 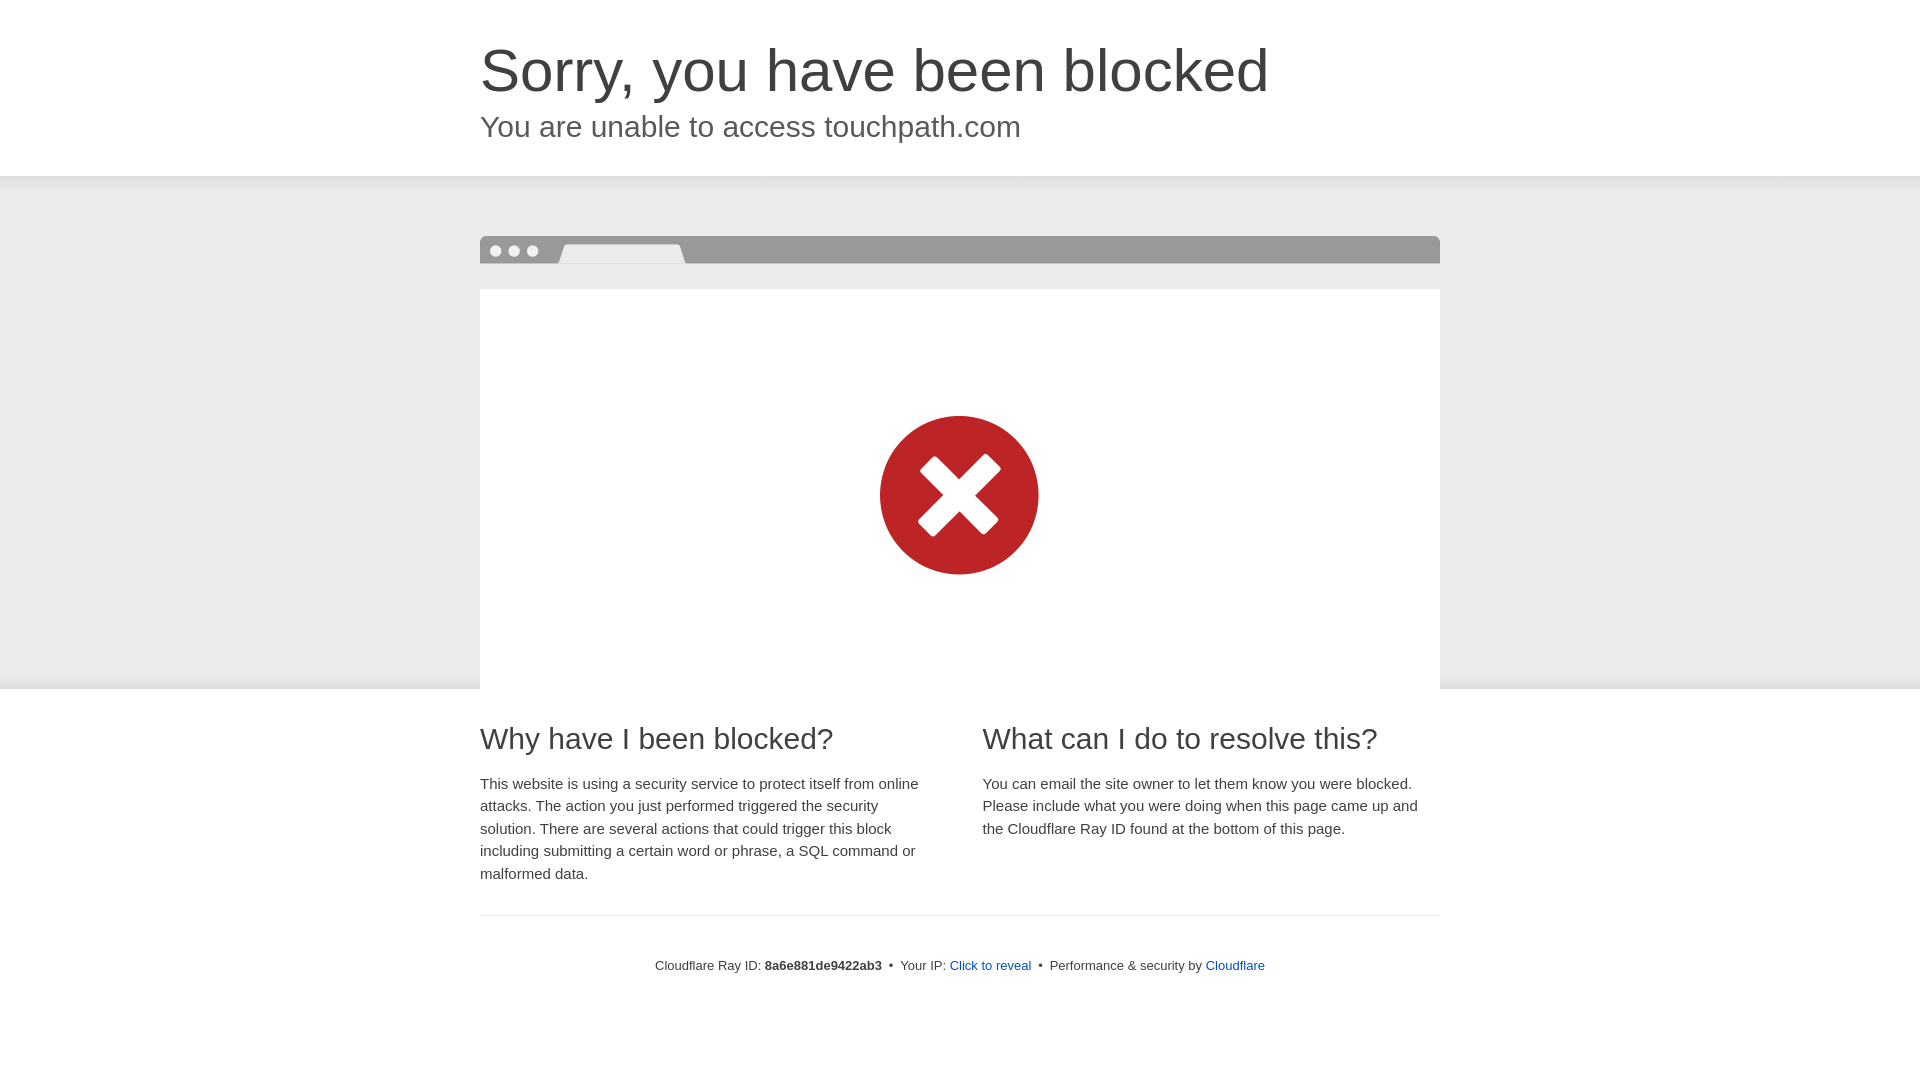 What do you see at coordinates (1235, 965) in the screenshot?
I see `Cloudflare` at bounding box center [1235, 965].